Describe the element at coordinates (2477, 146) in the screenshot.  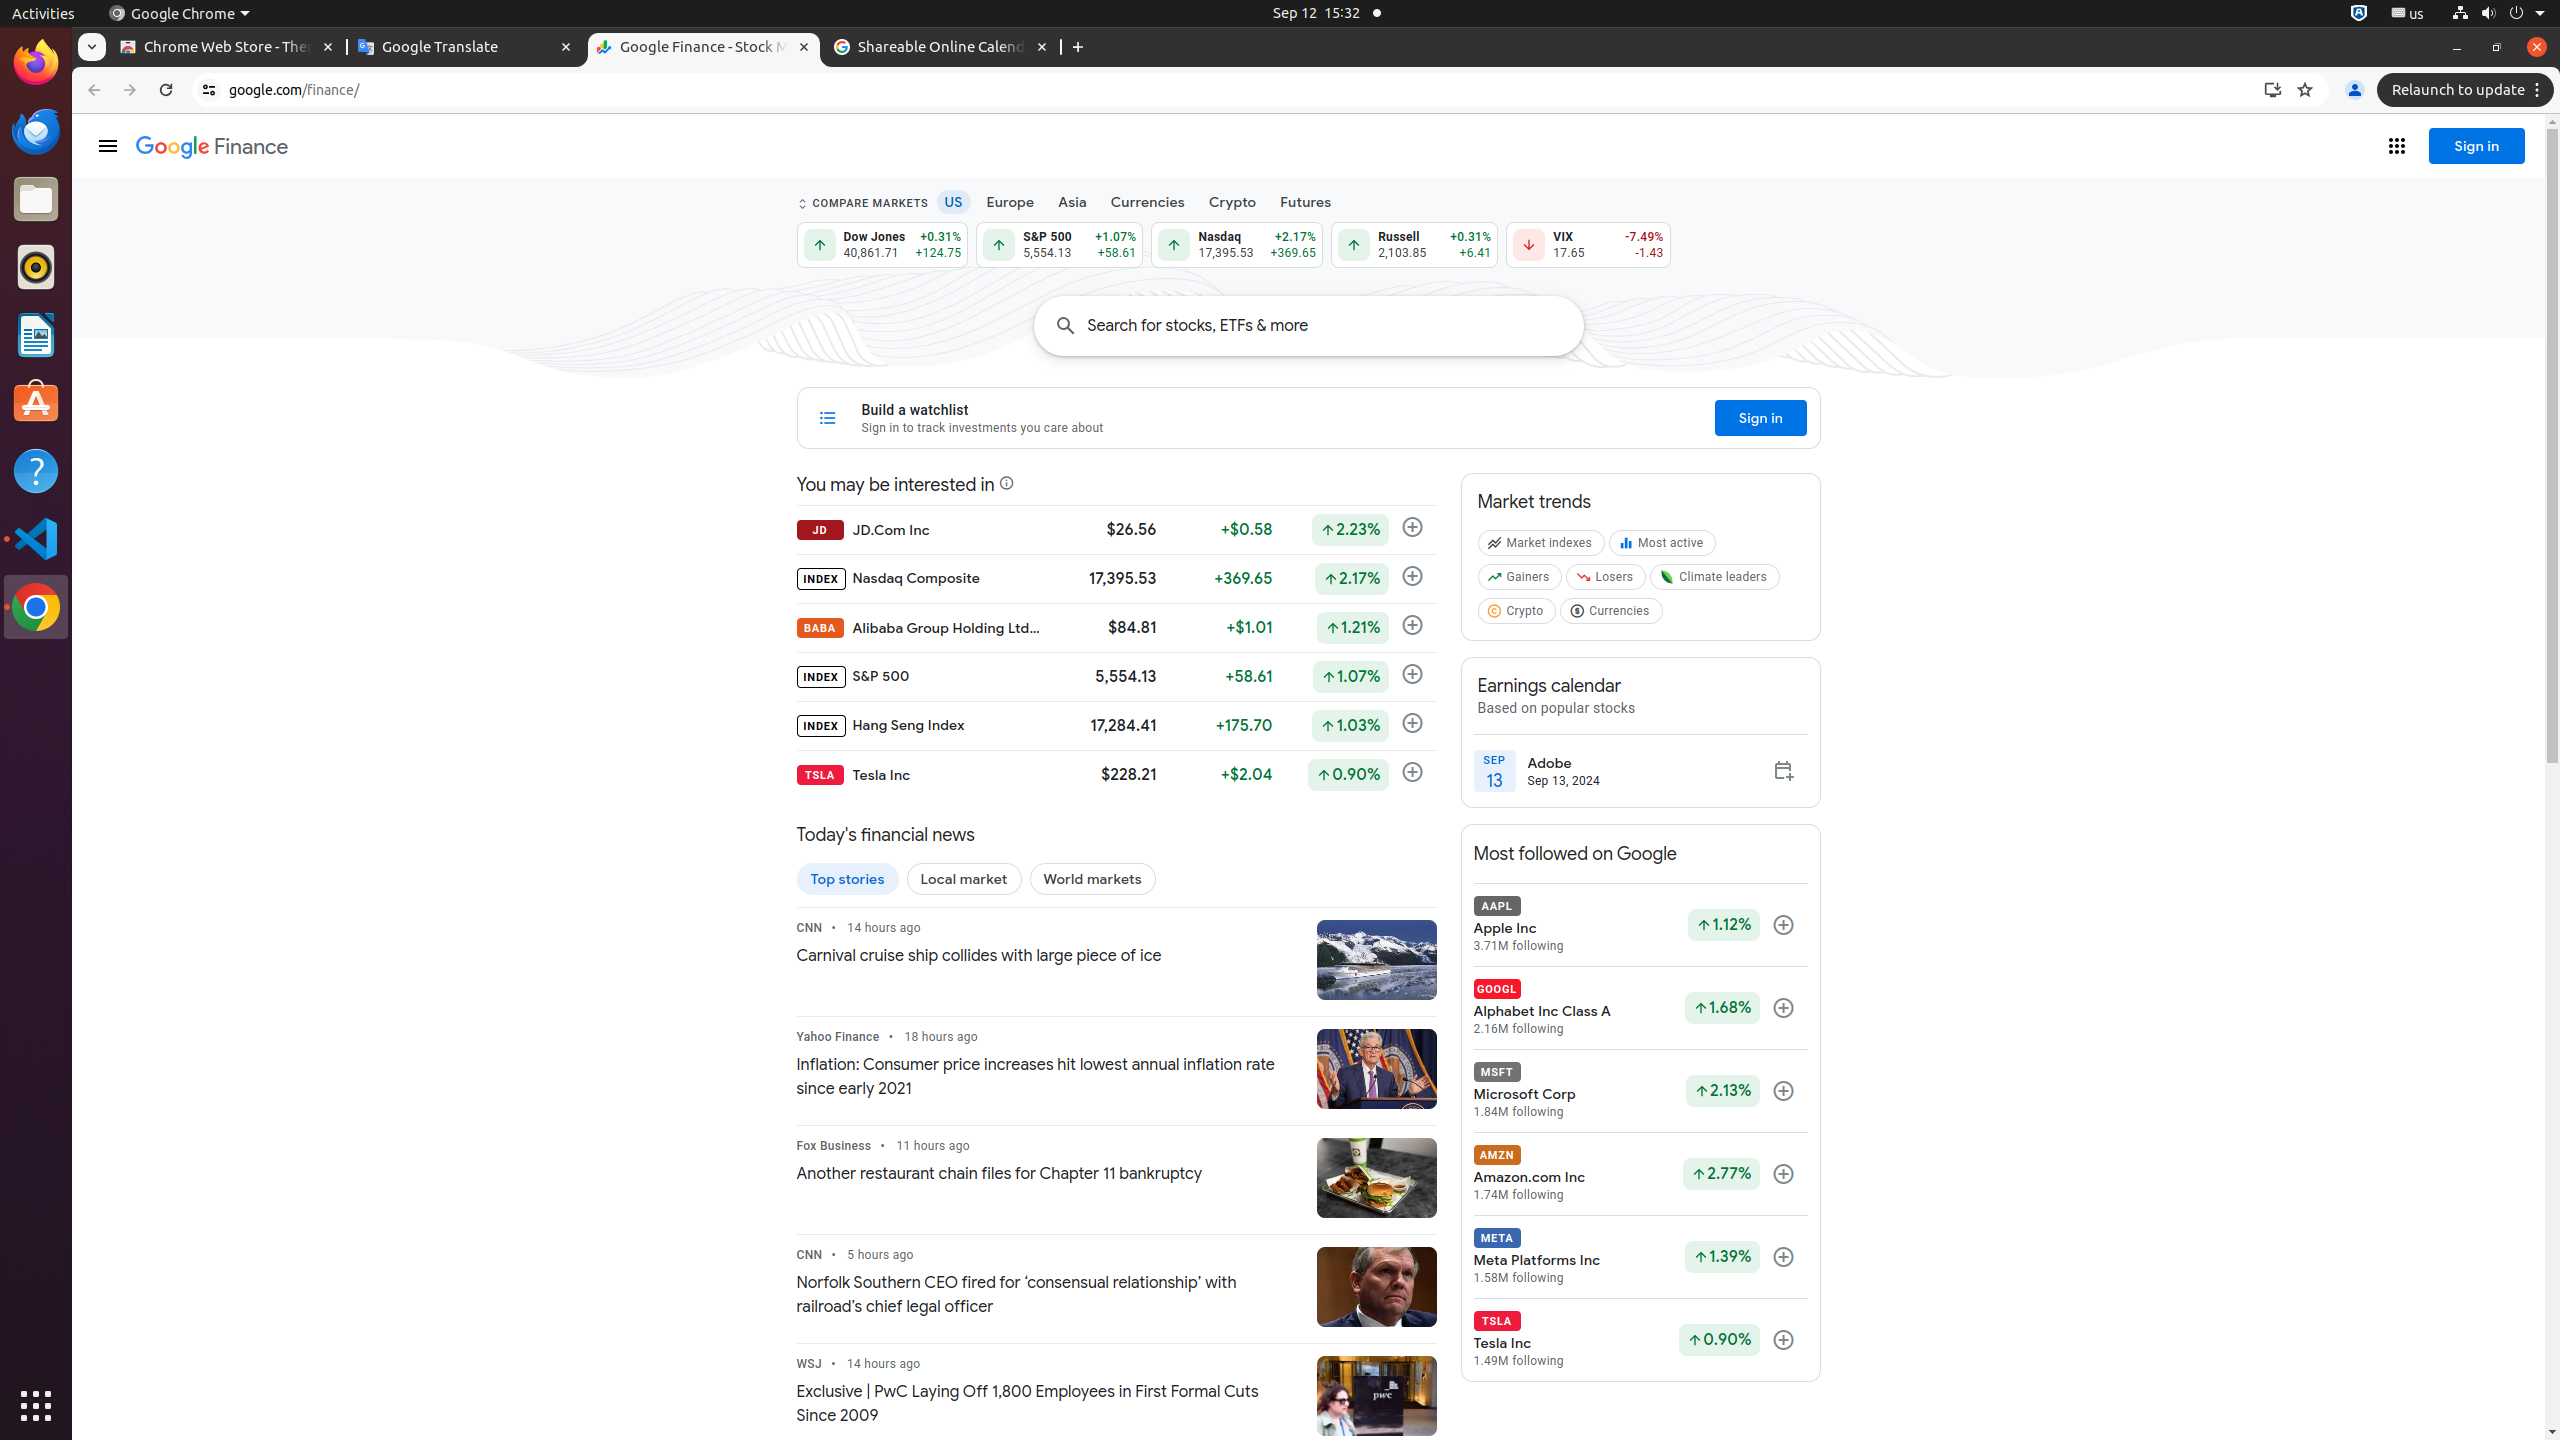
I see `Sign in` at that location.